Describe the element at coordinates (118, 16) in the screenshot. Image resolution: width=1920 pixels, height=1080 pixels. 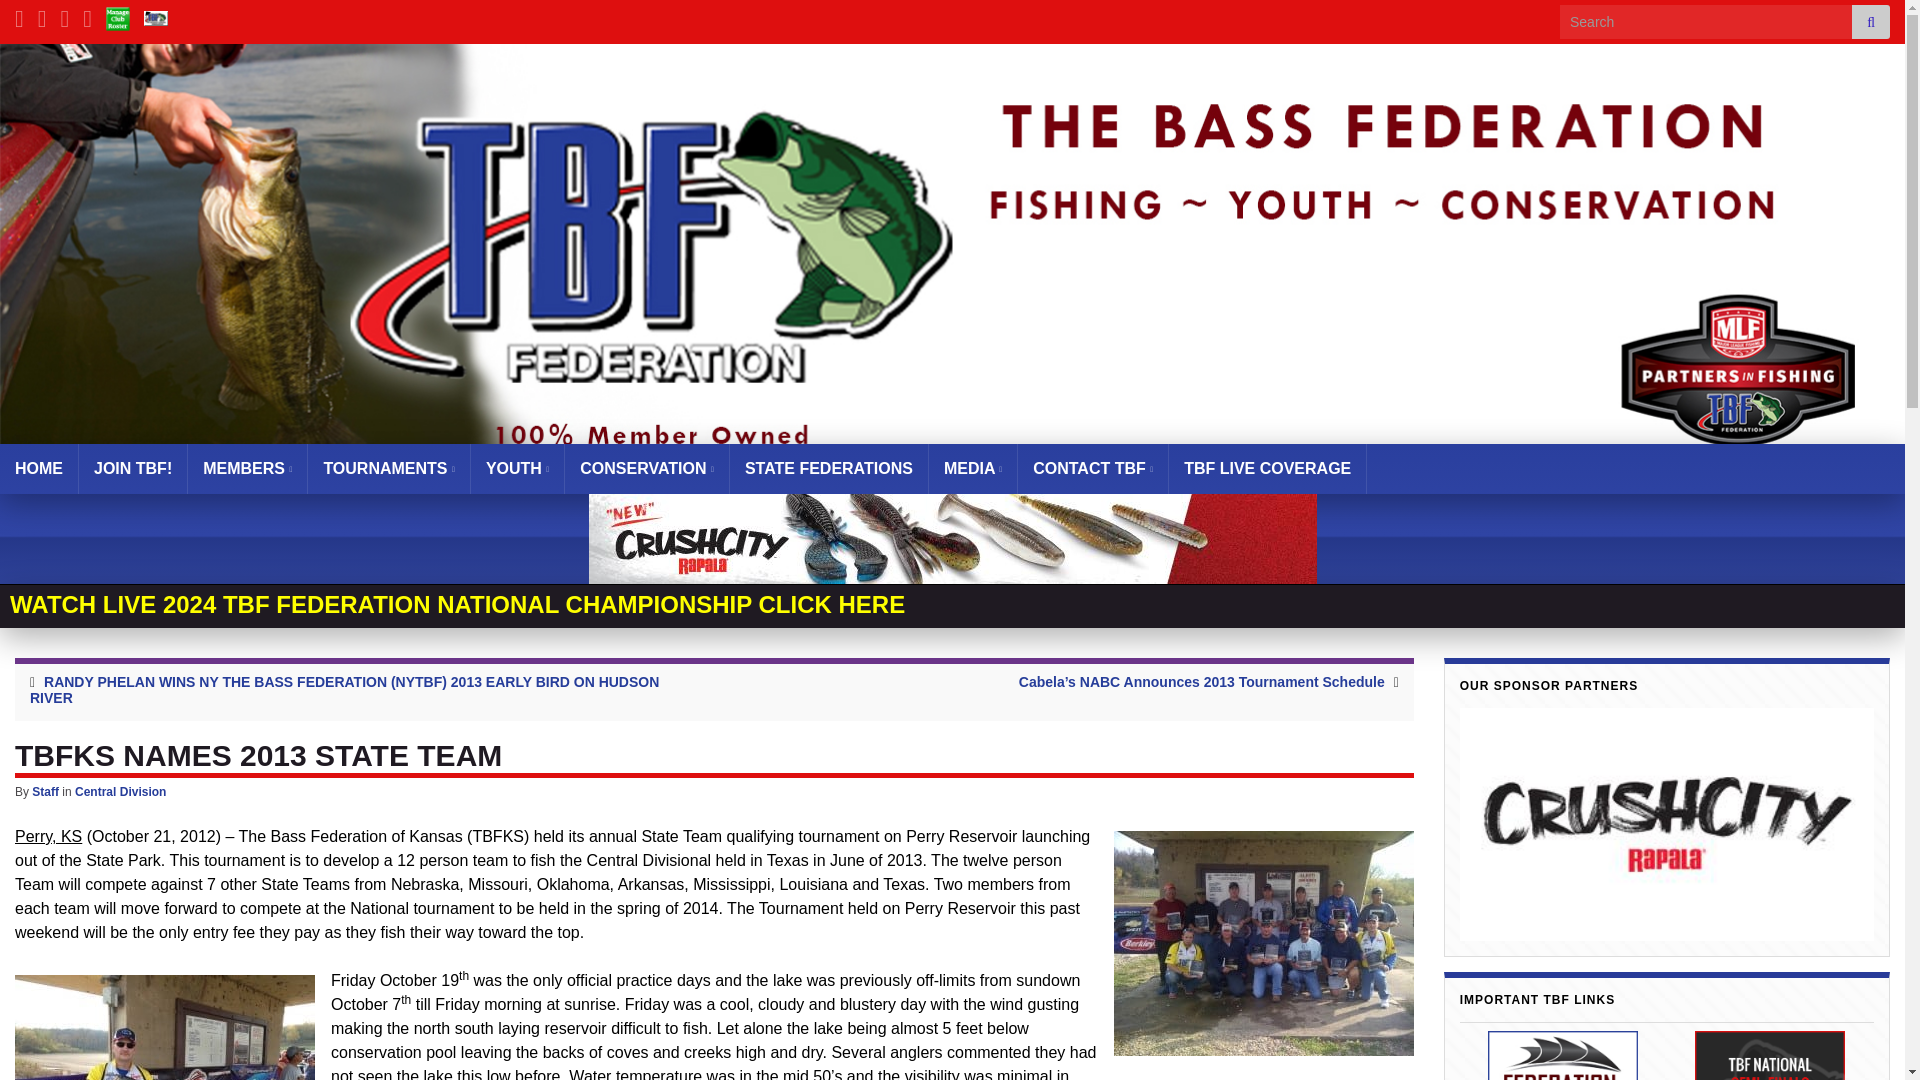
I see `Manage Club Roster` at that location.